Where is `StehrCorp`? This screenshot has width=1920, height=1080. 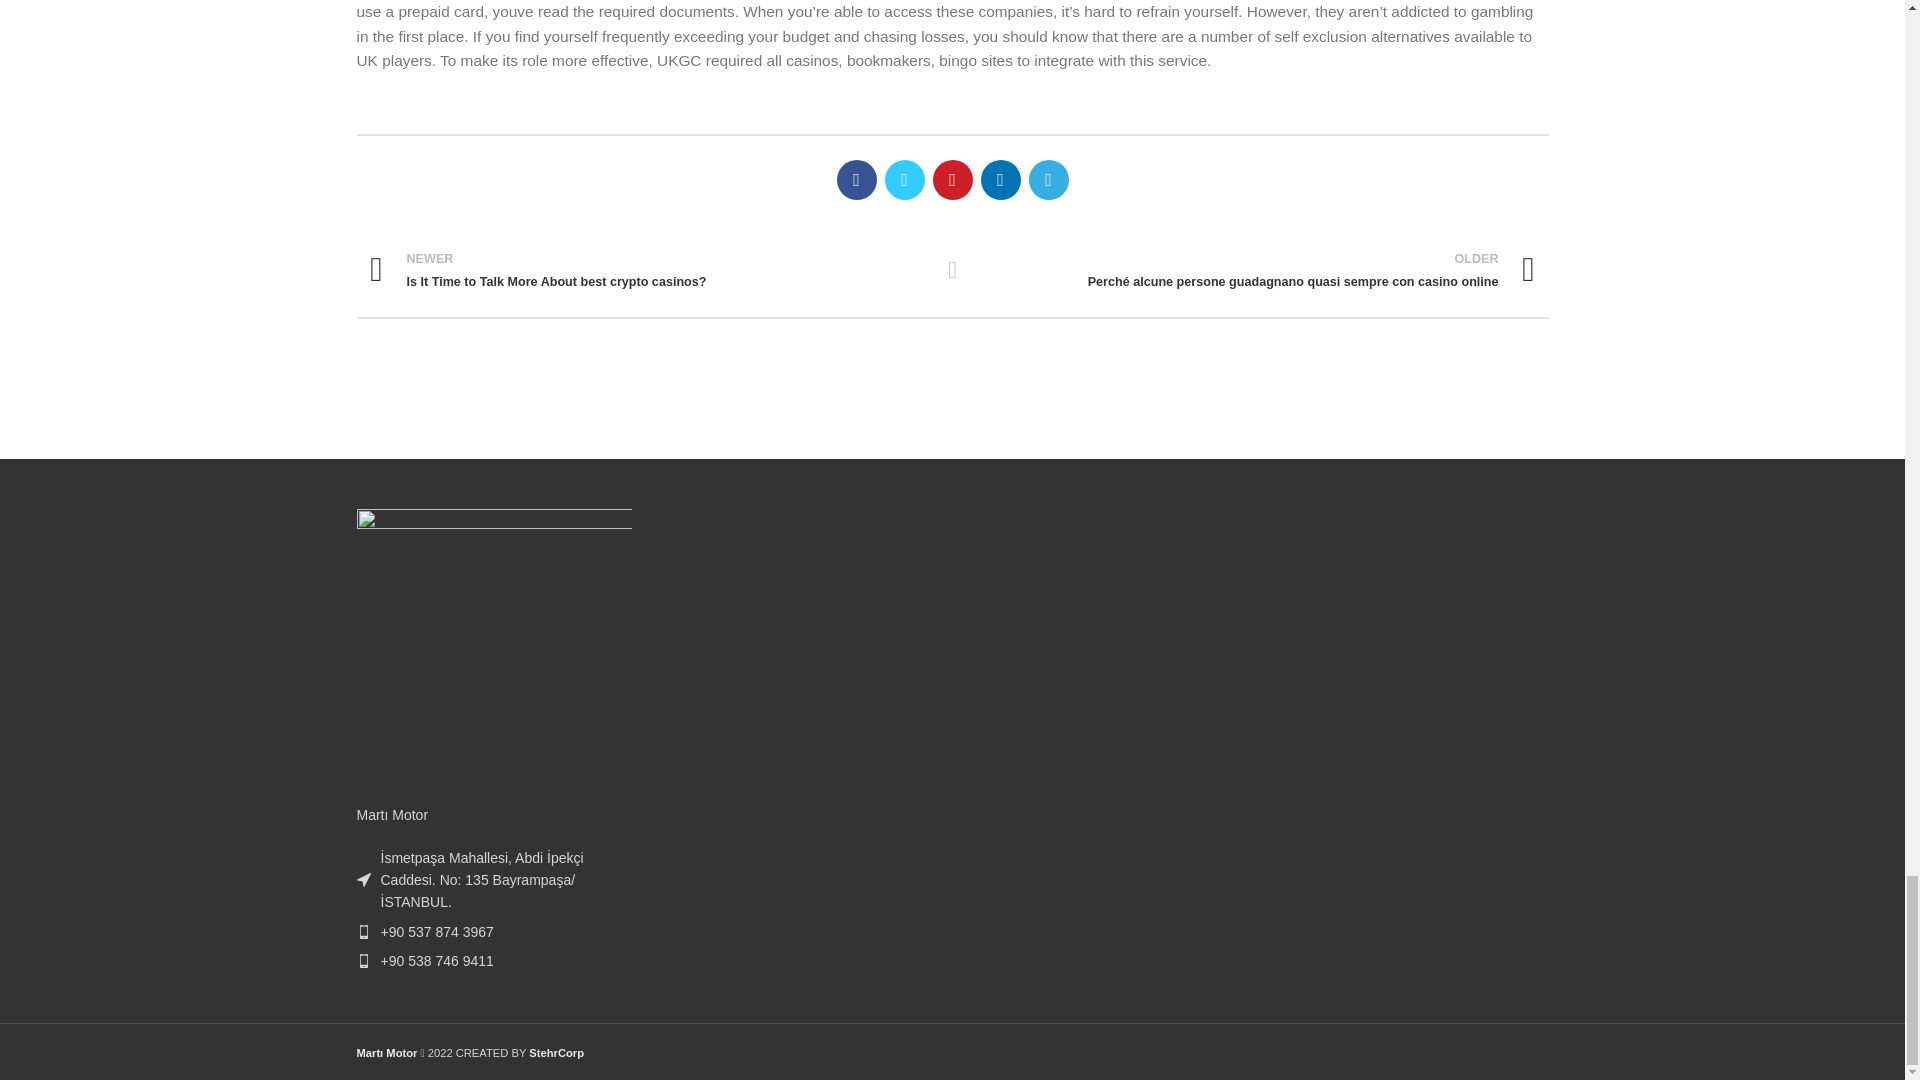 StehrCorp is located at coordinates (362, 960).